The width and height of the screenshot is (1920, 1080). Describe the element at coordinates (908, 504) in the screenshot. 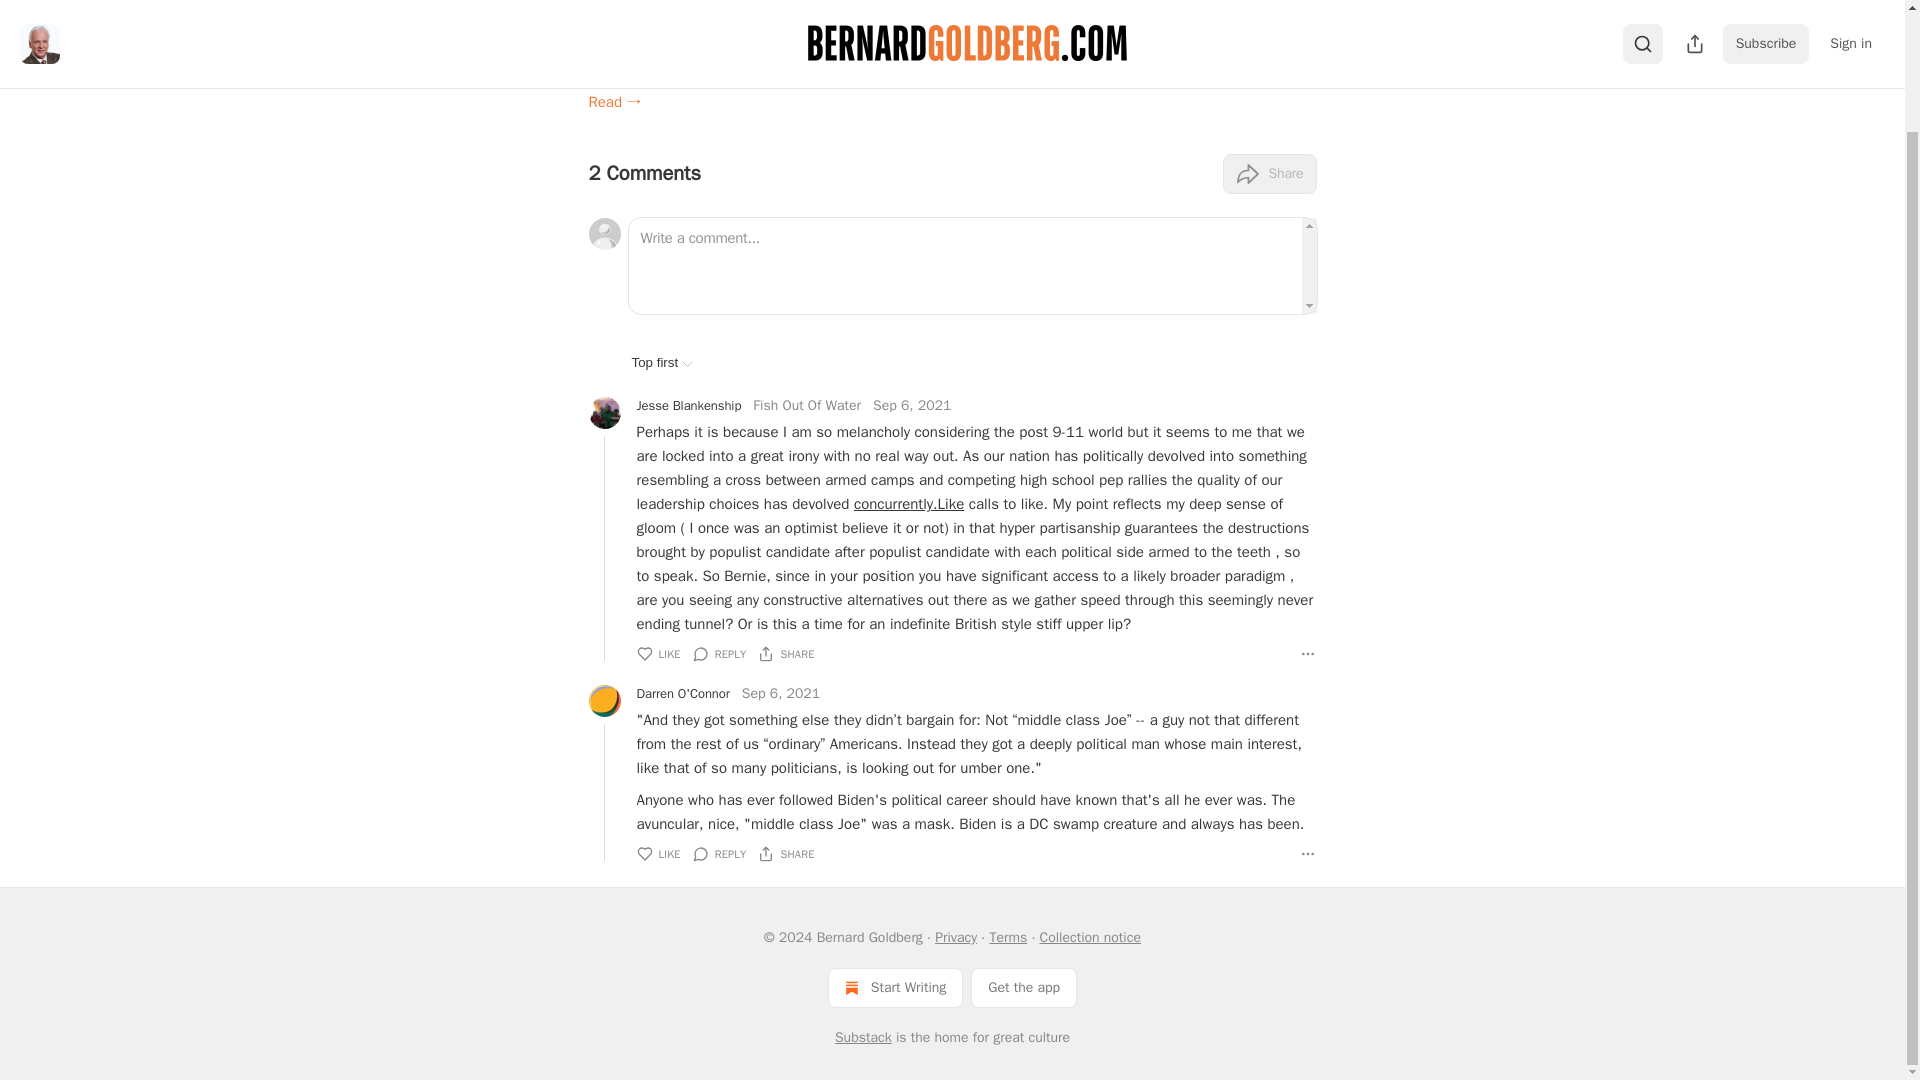

I see `concurrently.Like` at that location.